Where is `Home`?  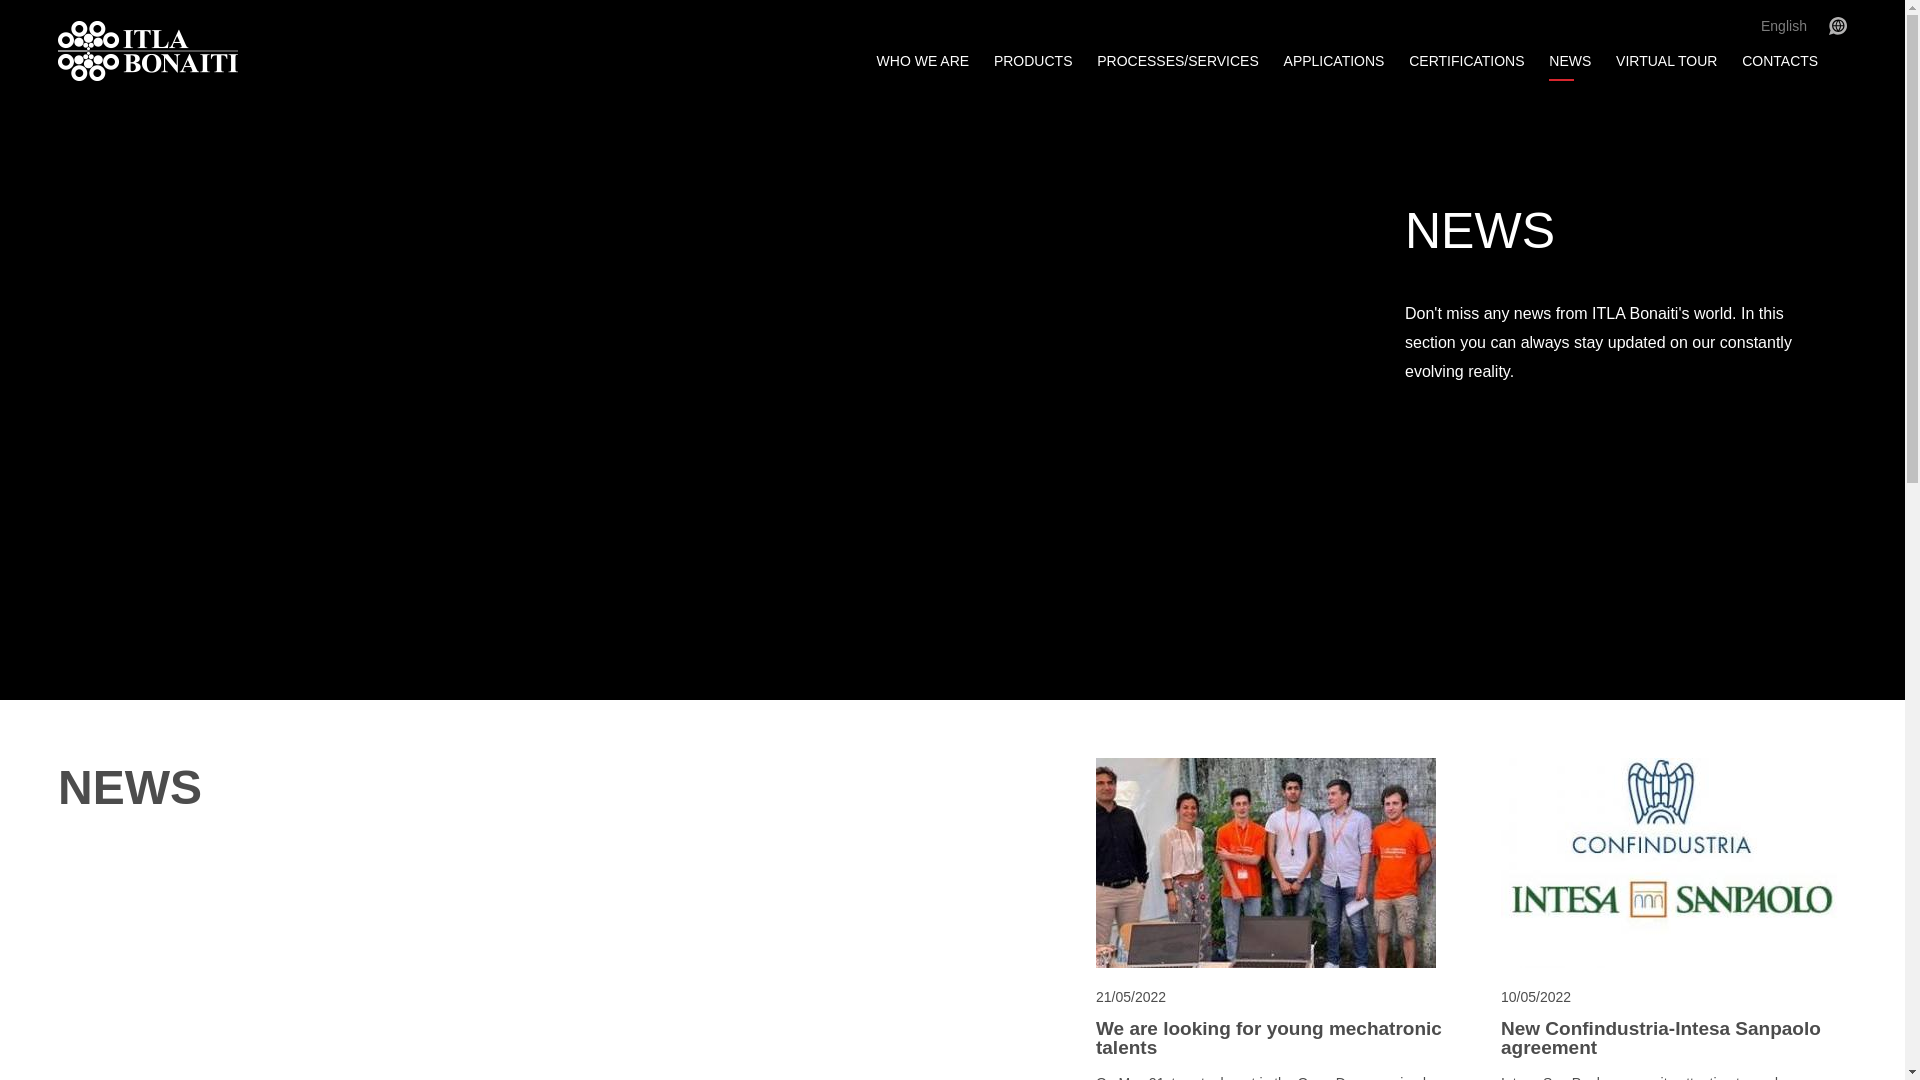 Home is located at coordinates (218, 50).